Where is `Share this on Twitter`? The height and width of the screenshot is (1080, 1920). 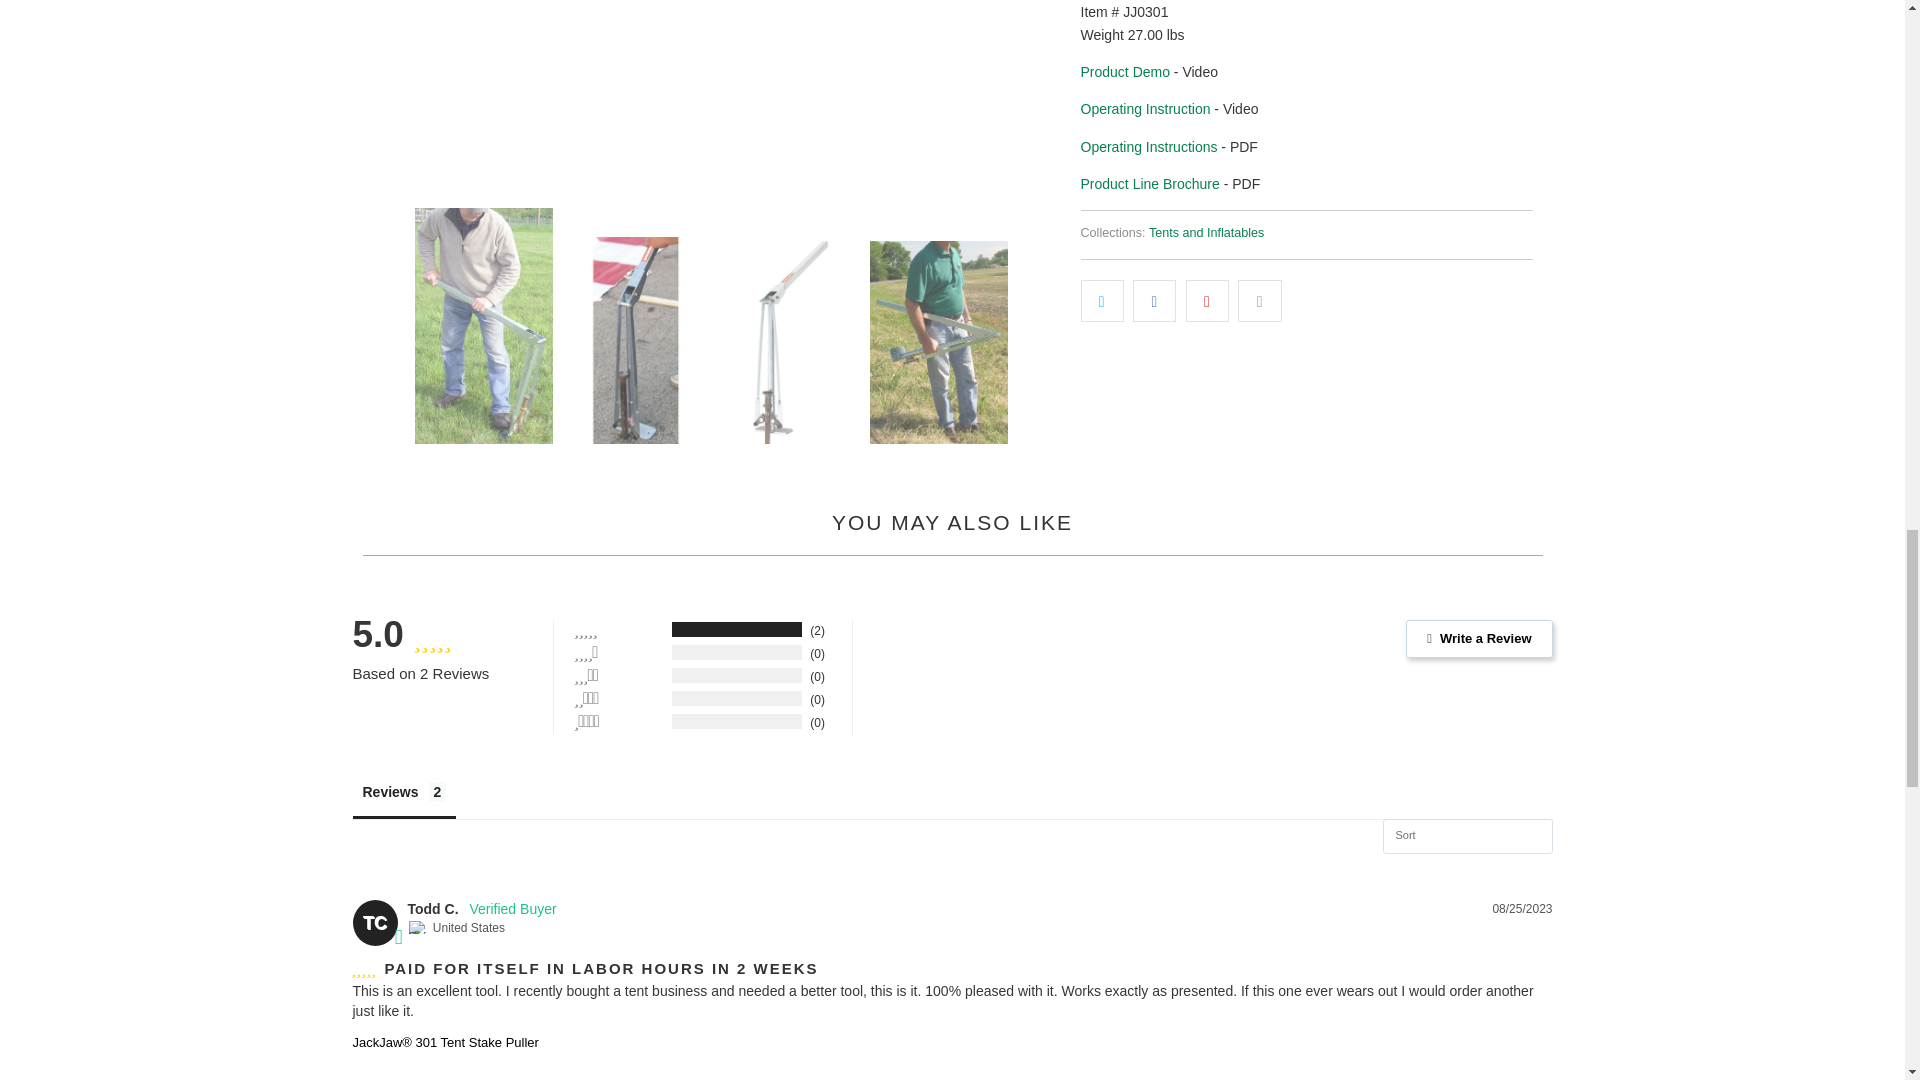 Share this on Twitter is located at coordinates (1101, 300).